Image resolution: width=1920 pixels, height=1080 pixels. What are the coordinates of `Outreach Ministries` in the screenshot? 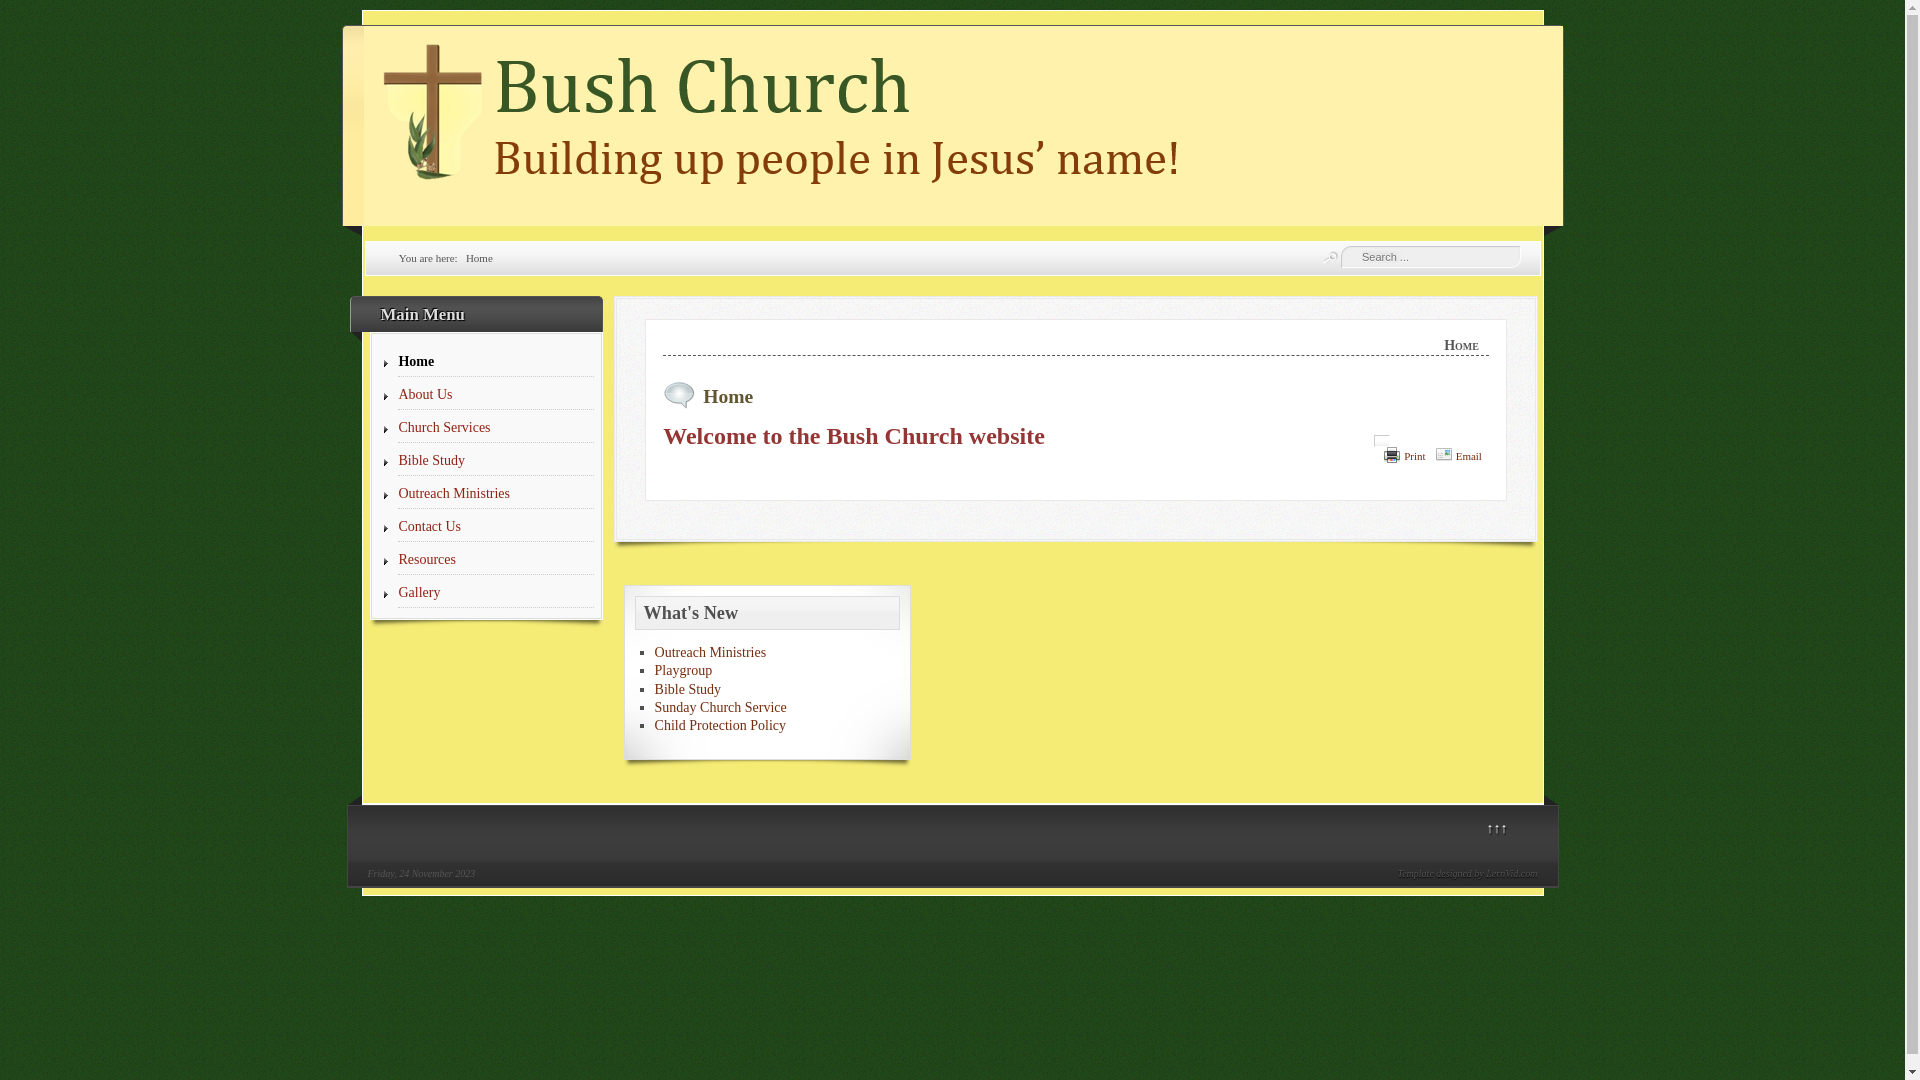 It's located at (711, 652).